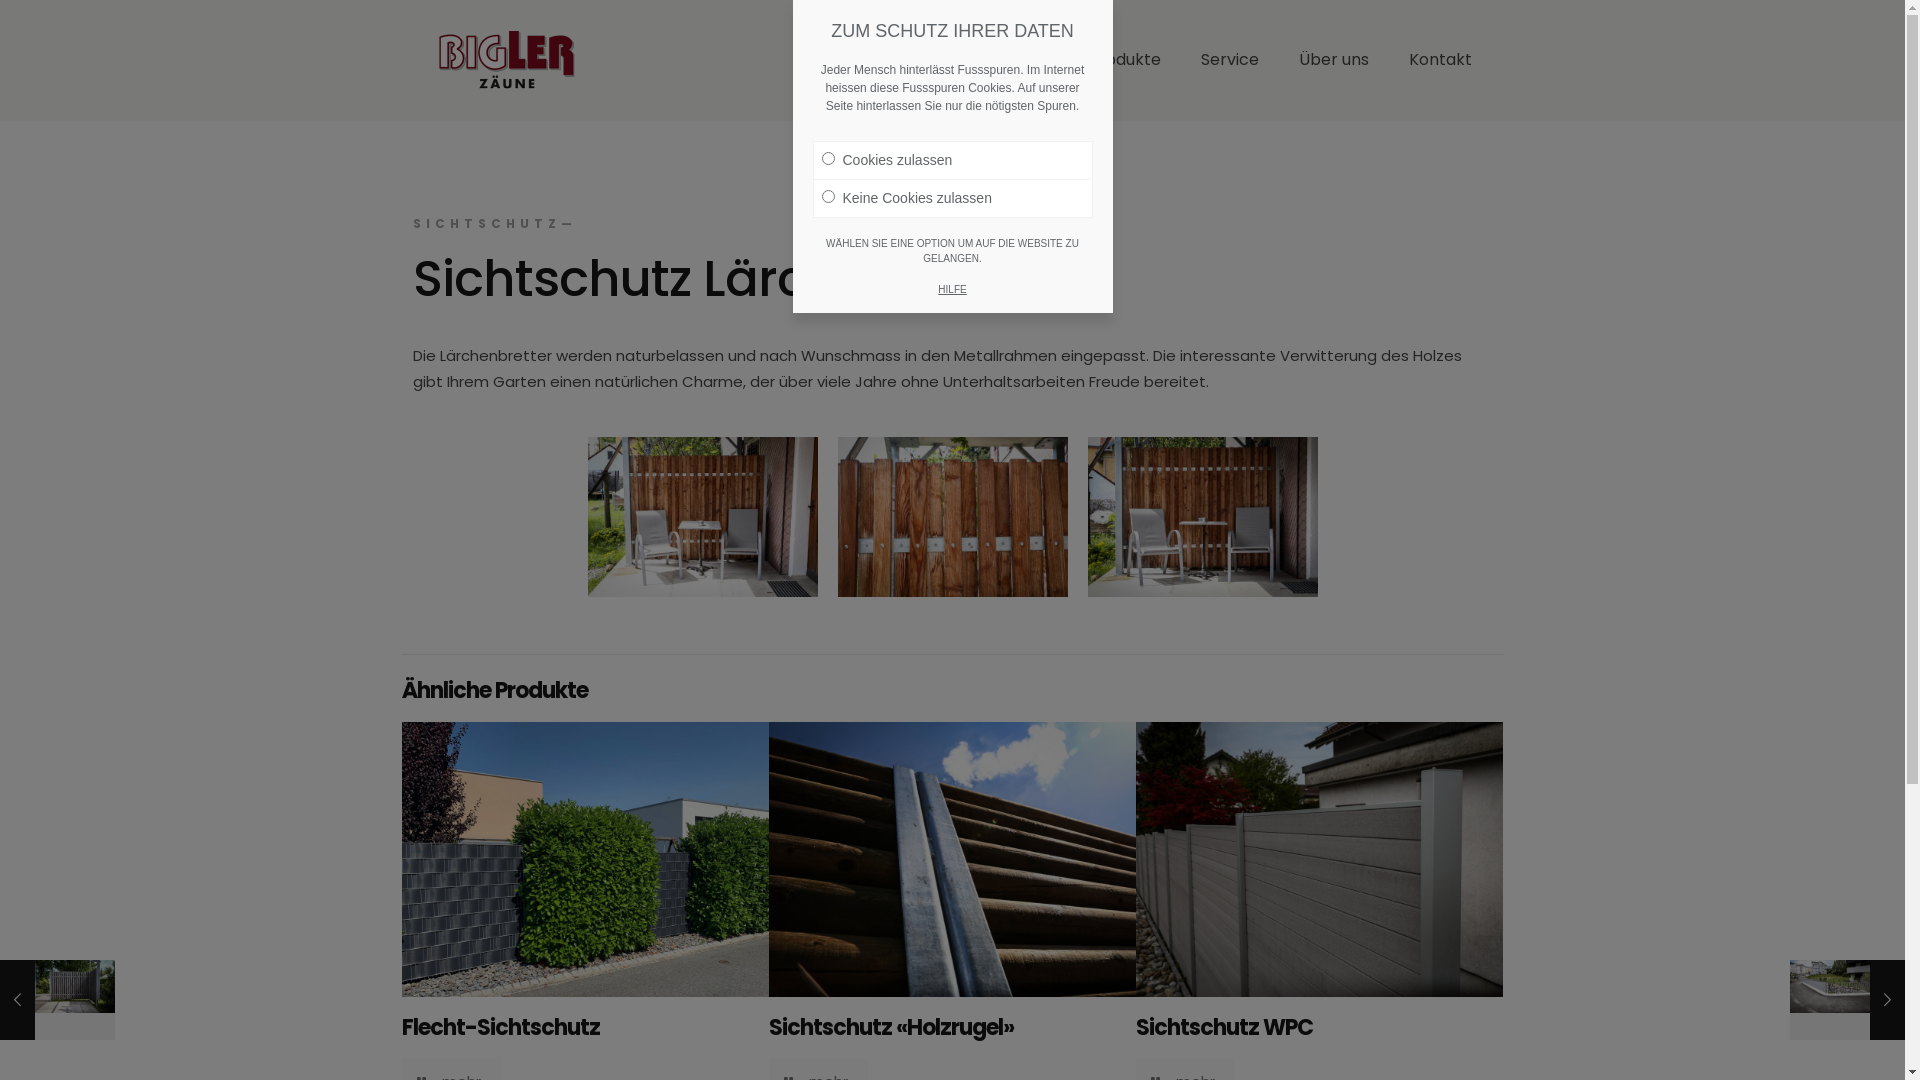 This screenshot has width=1920, height=1080. Describe the element at coordinates (1440, 60) in the screenshot. I see `Kontakt` at that location.